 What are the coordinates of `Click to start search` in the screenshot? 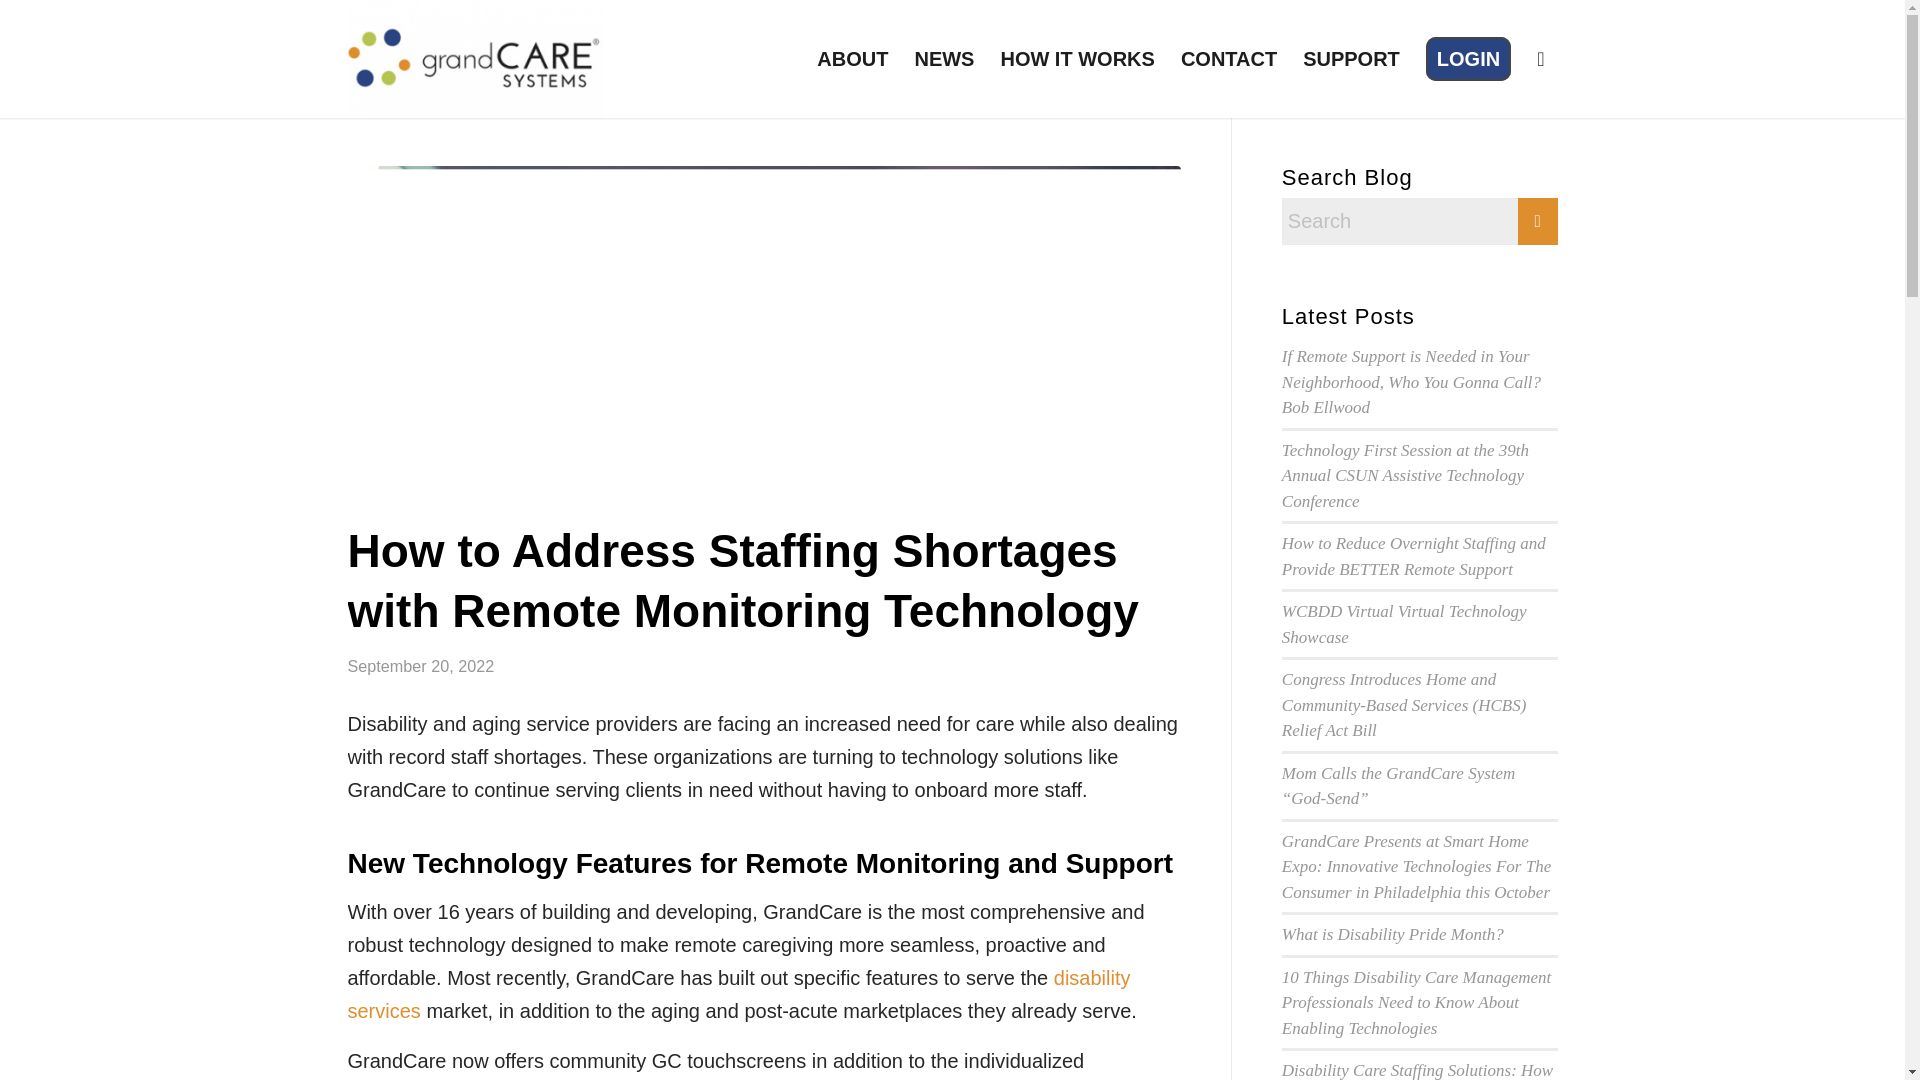 It's located at (1538, 221).